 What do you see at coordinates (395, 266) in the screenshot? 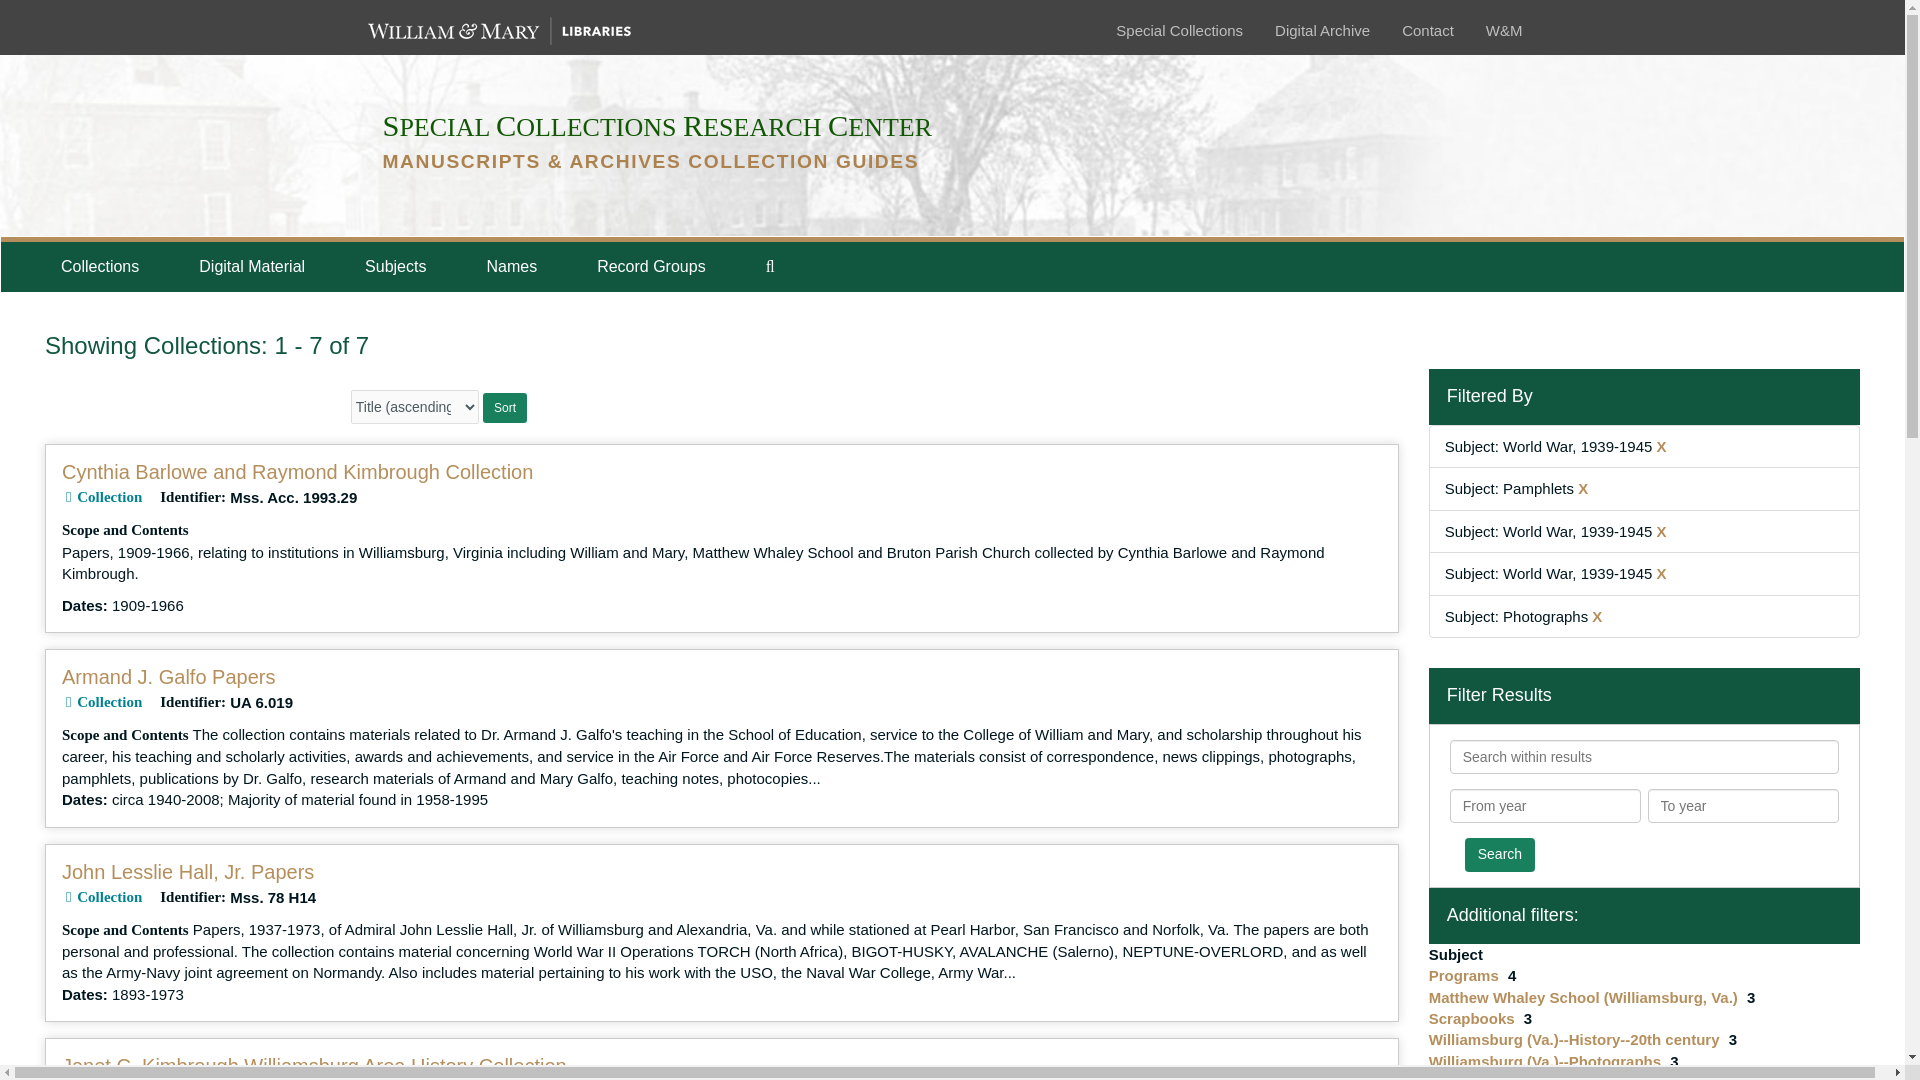
I see `Subjects` at bounding box center [395, 266].